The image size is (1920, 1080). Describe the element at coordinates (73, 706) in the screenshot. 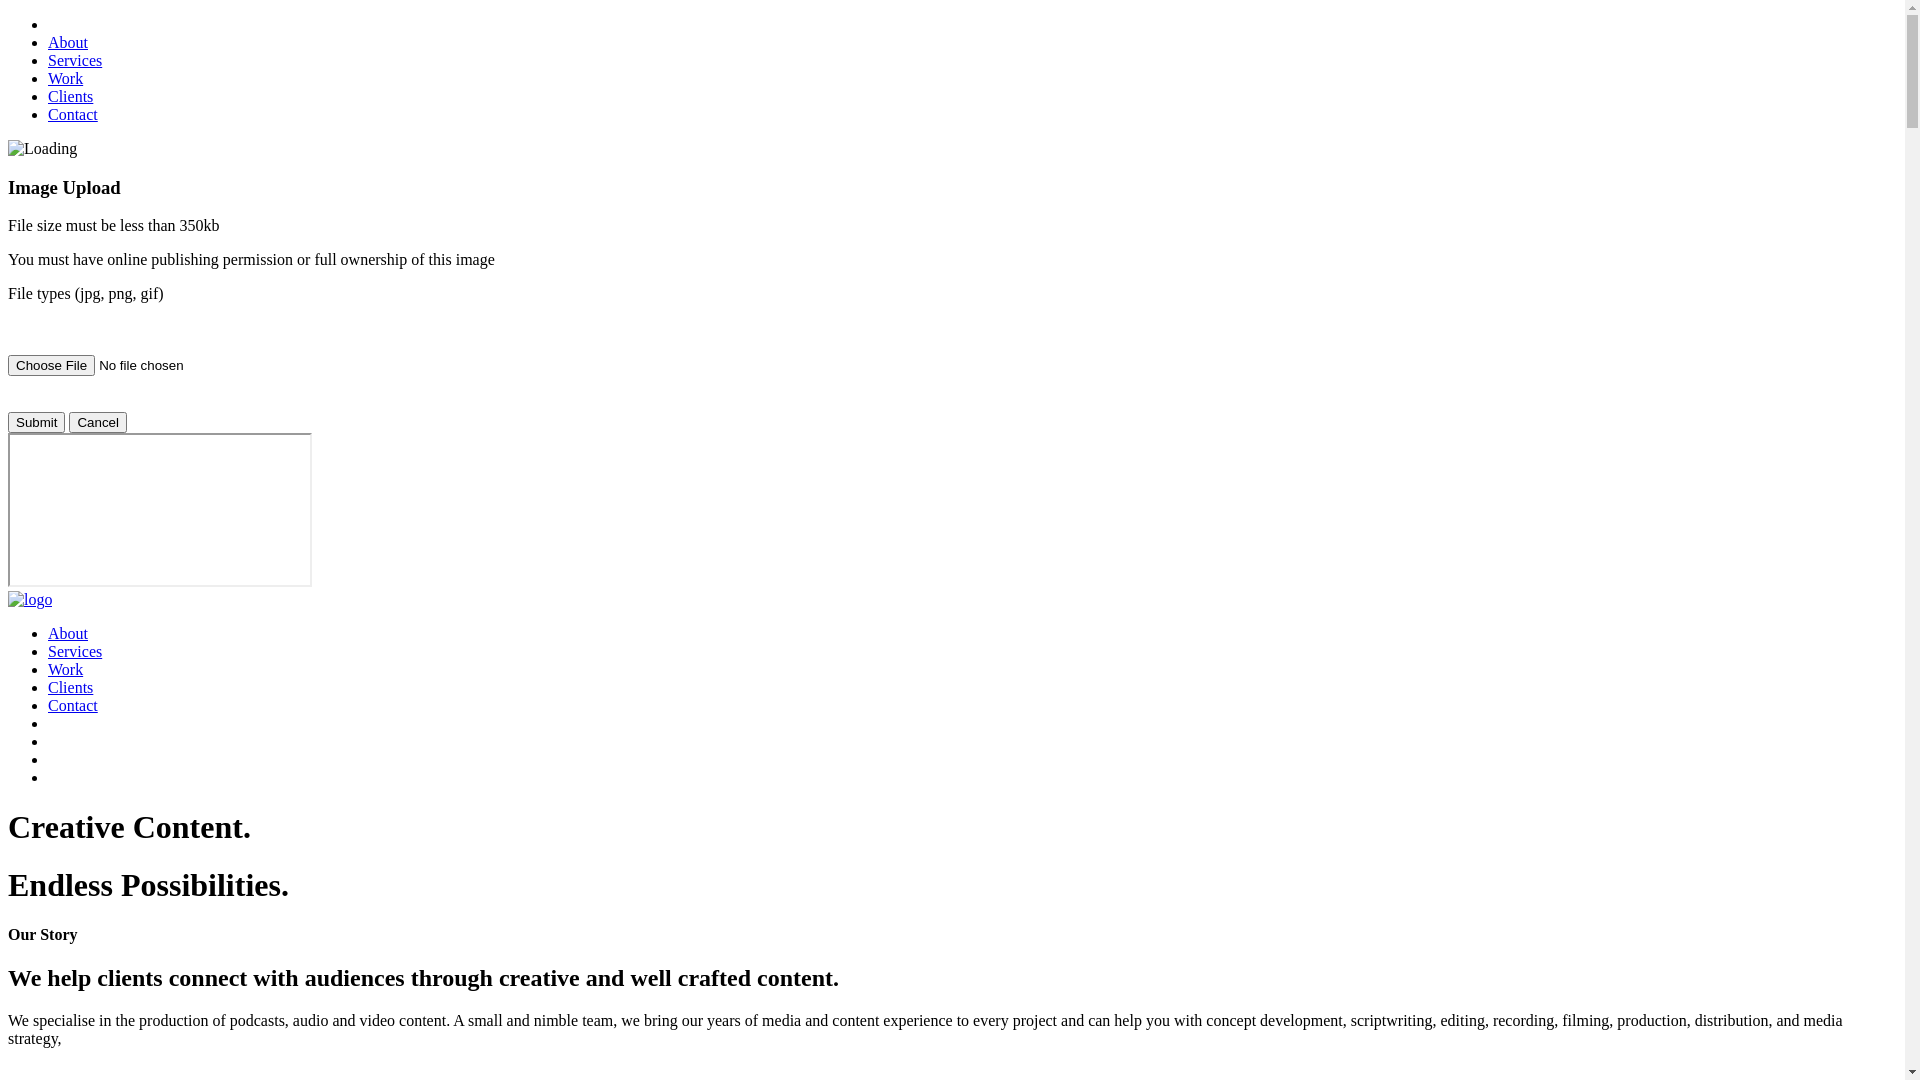

I see `Contact` at that location.